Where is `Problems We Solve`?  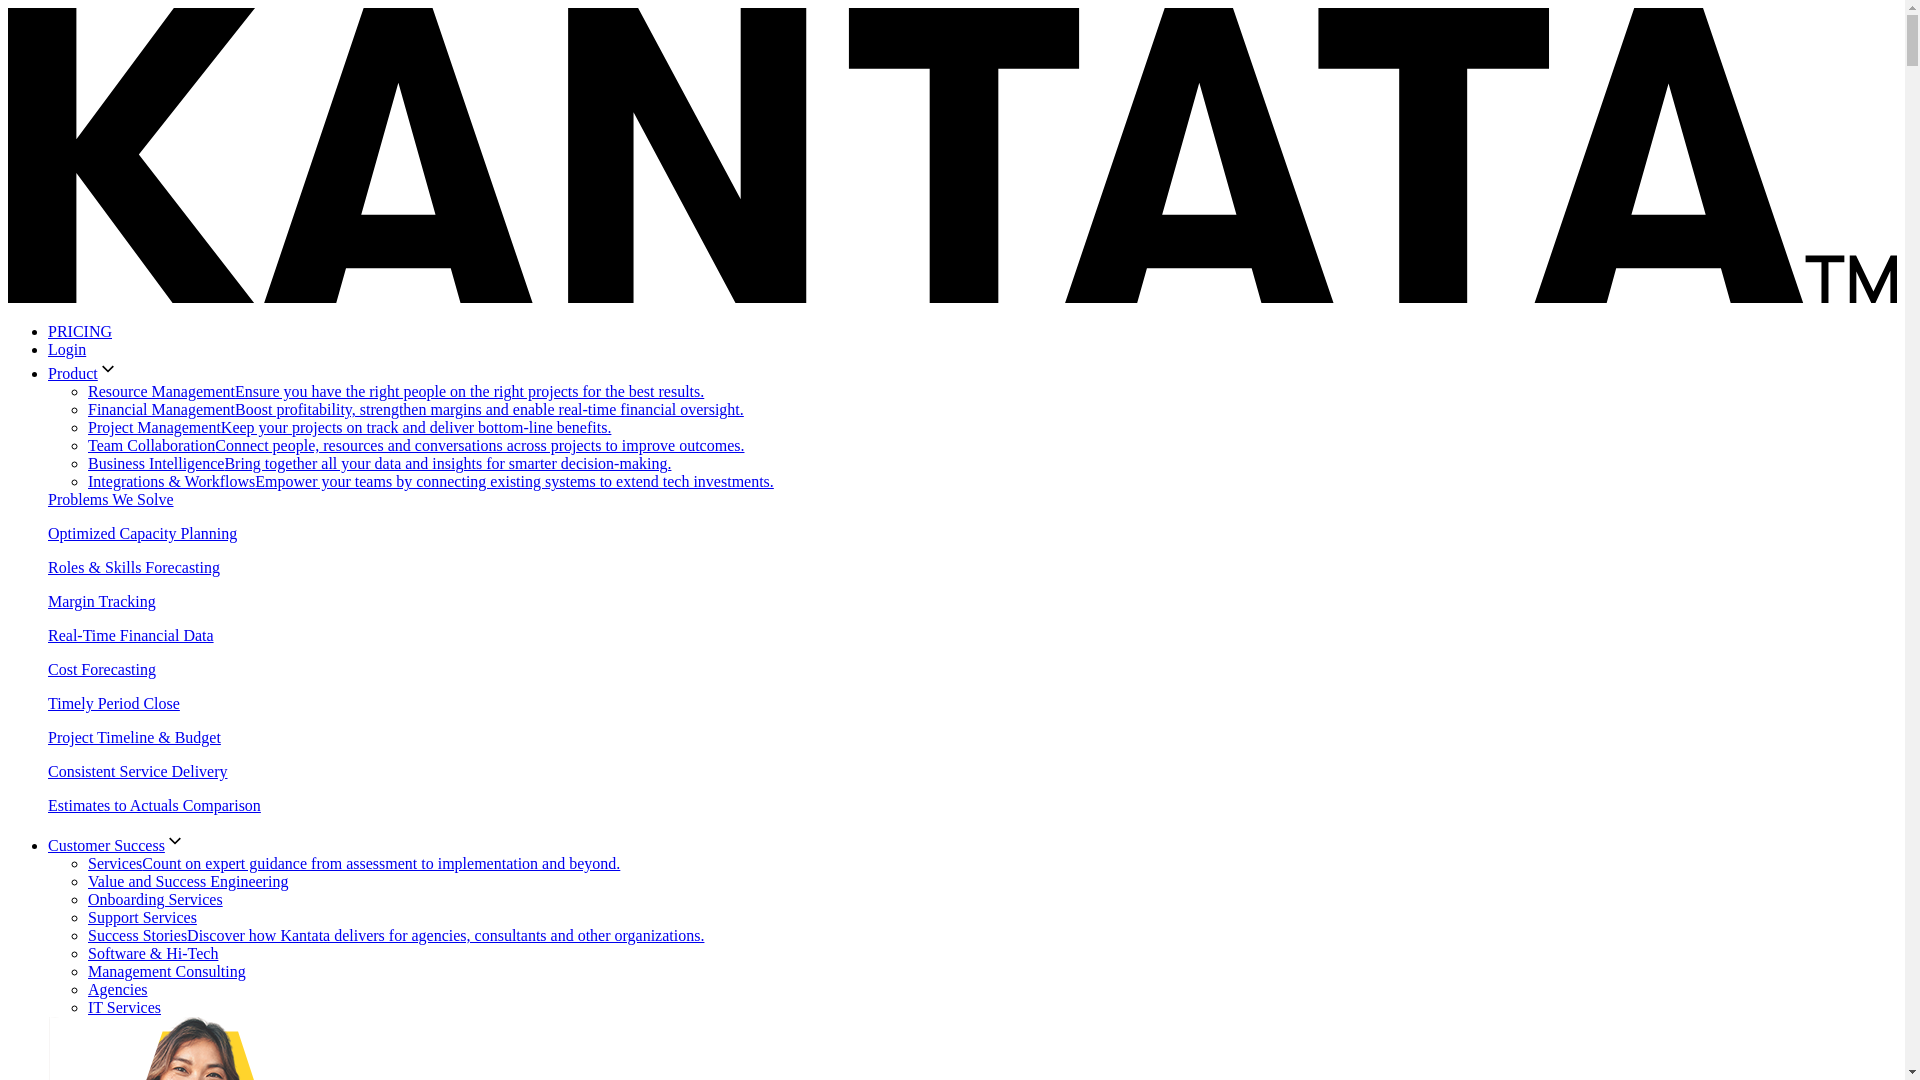 Problems We Solve is located at coordinates (111, 499).